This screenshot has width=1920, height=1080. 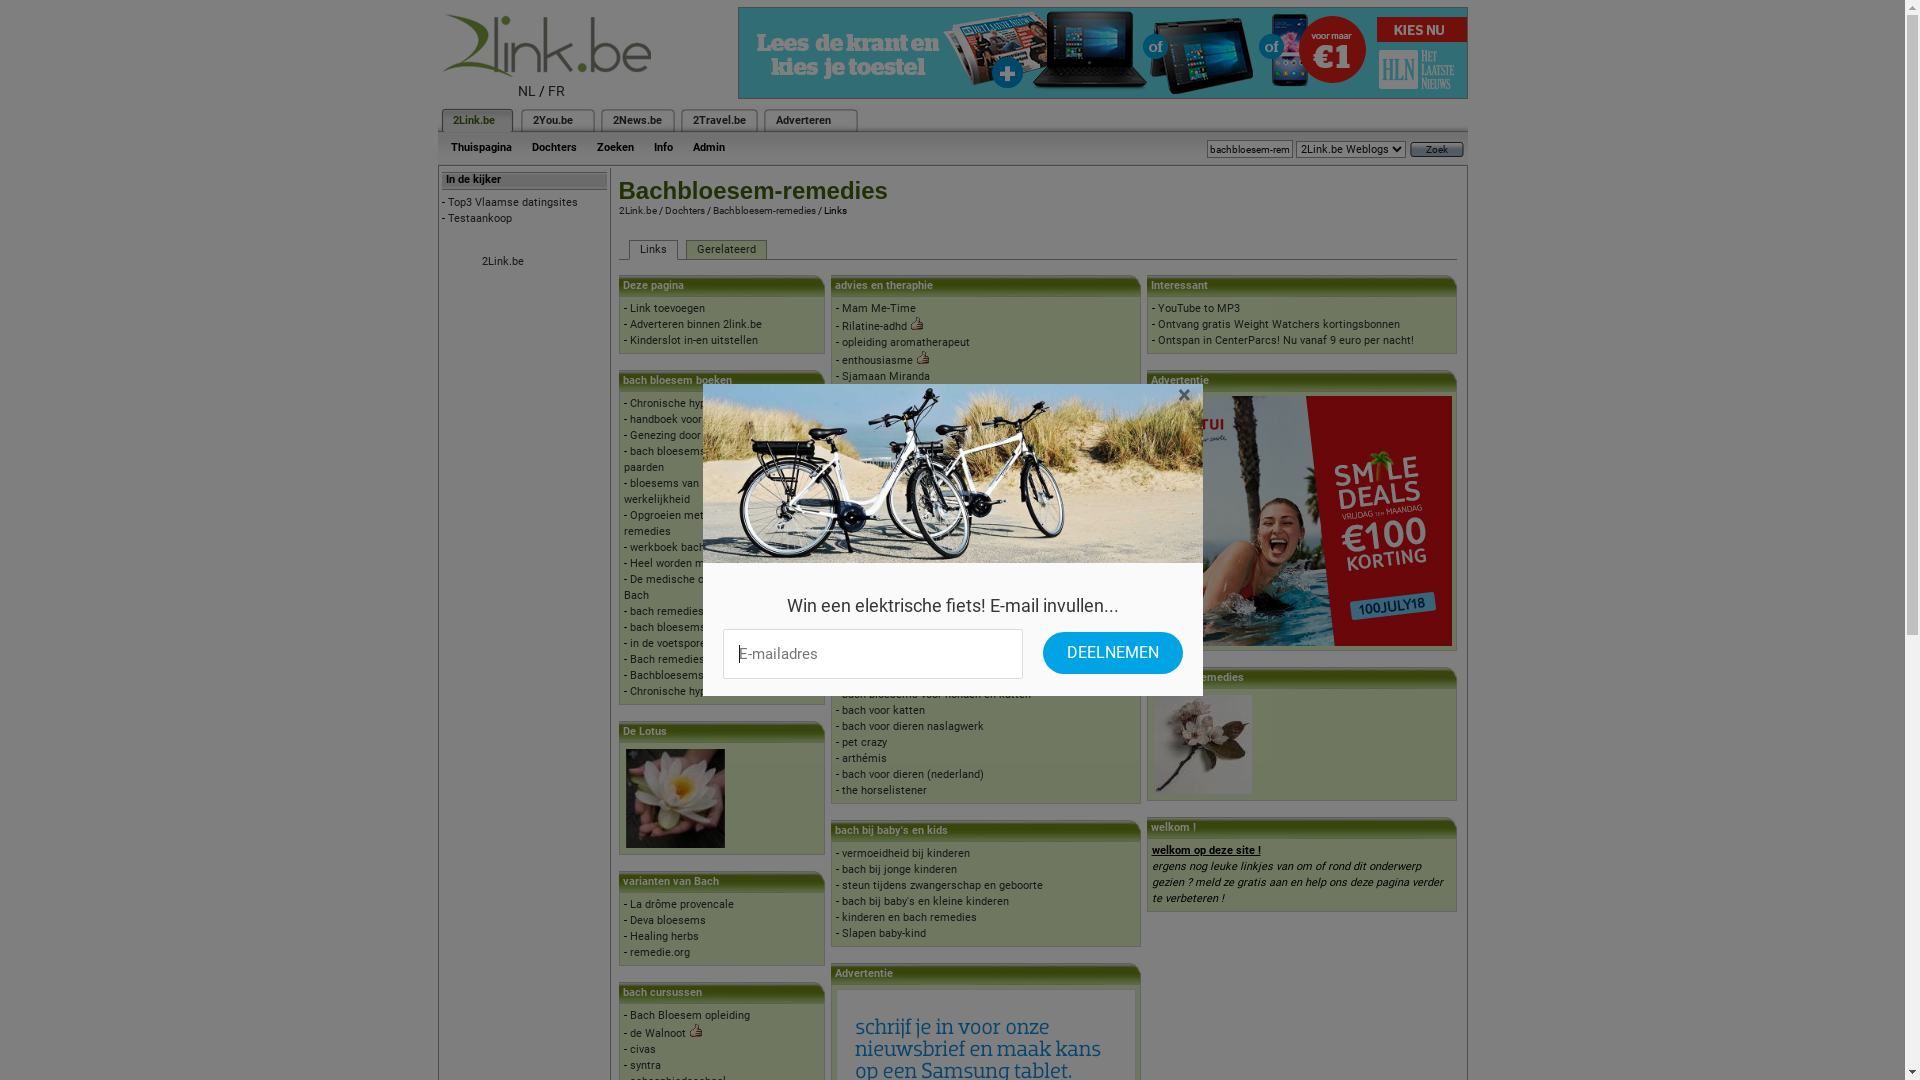 What do you see at coordinates (888, 646) in the screenshot?
I see `bach voor paarden` at bounding box center [888, 646].